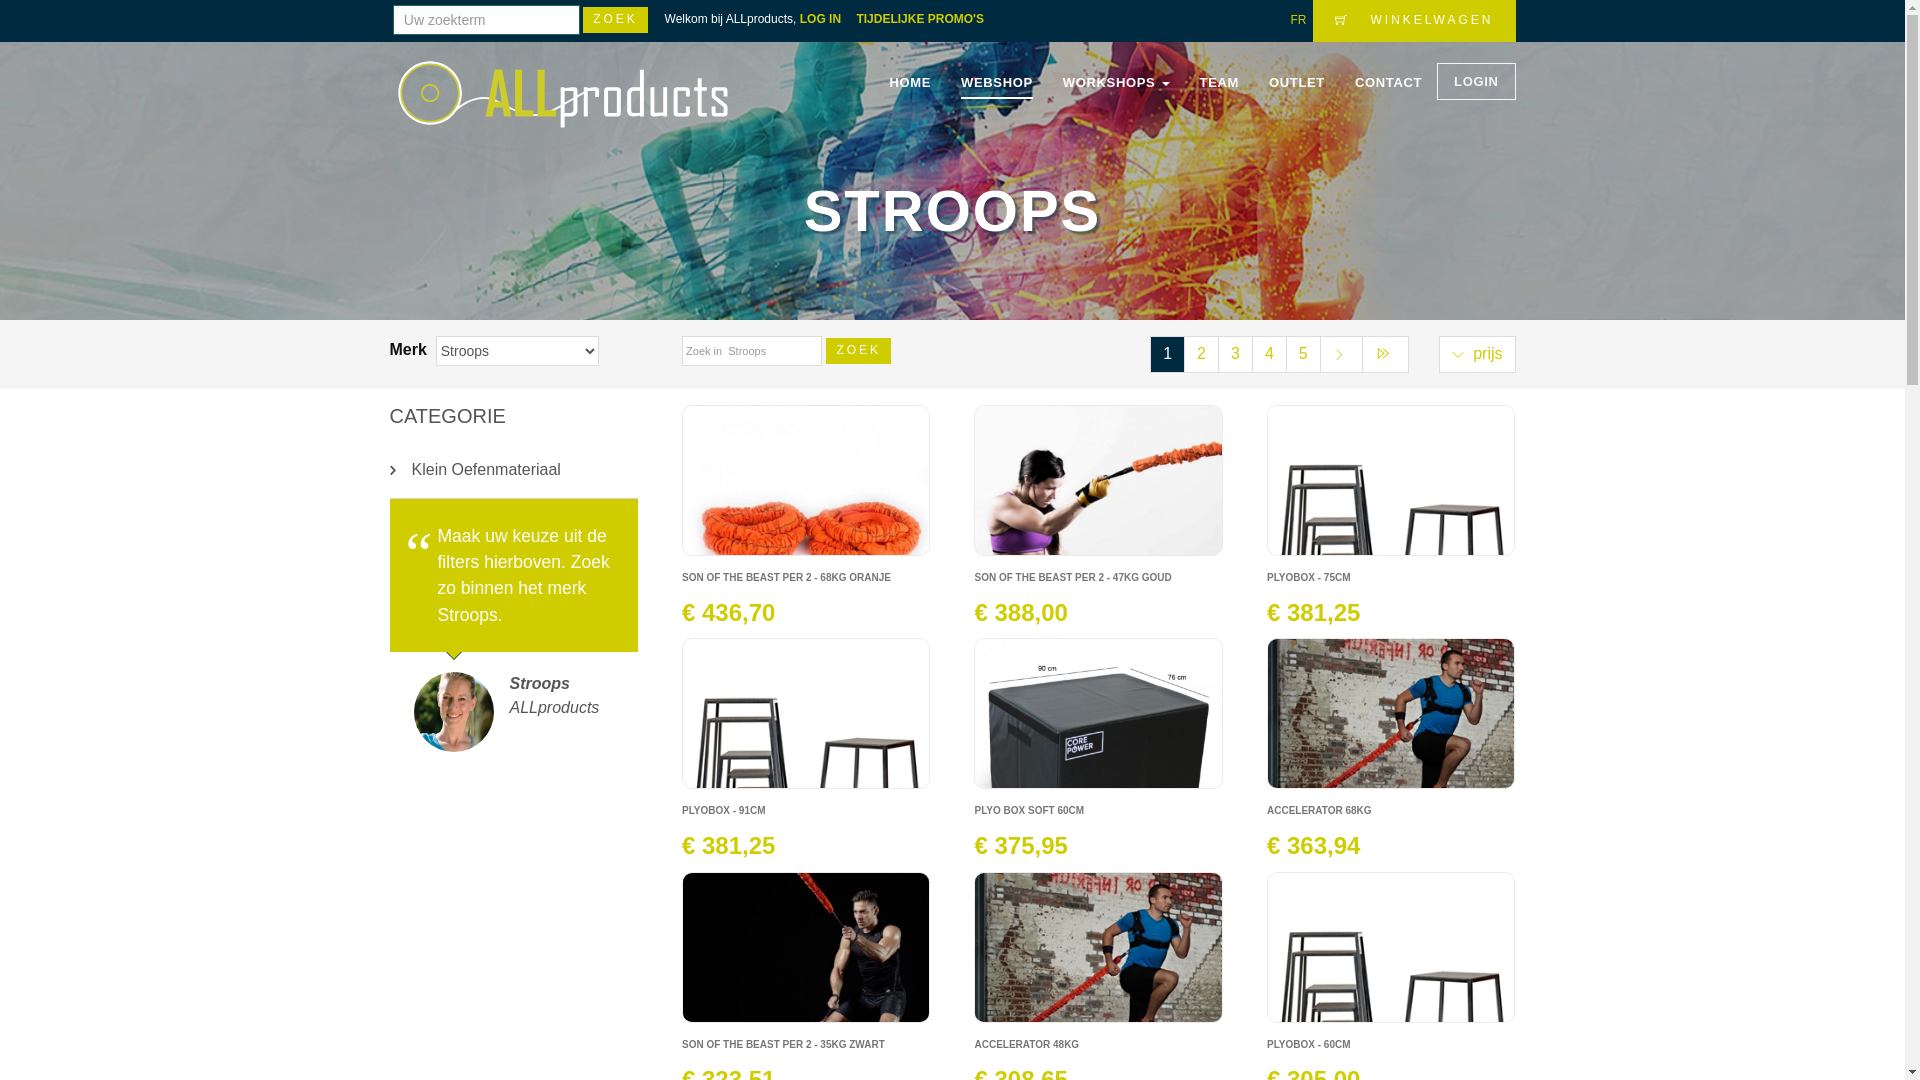 The image size is (1920, 1080). I want to click on LOGIN, so click(1476, 82).